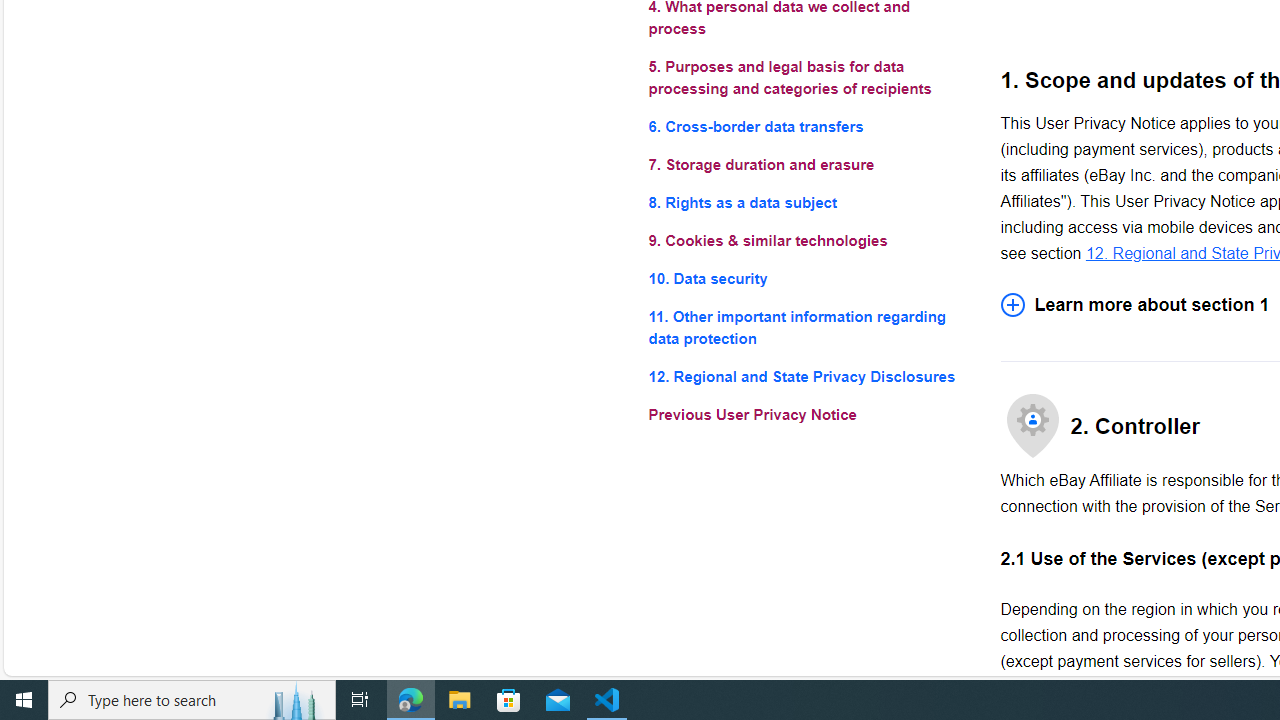 Image resolution: width=1280 pixels, height=720 pixels. I want to click on 6. Cross-border data transfers, so click(808, 126).